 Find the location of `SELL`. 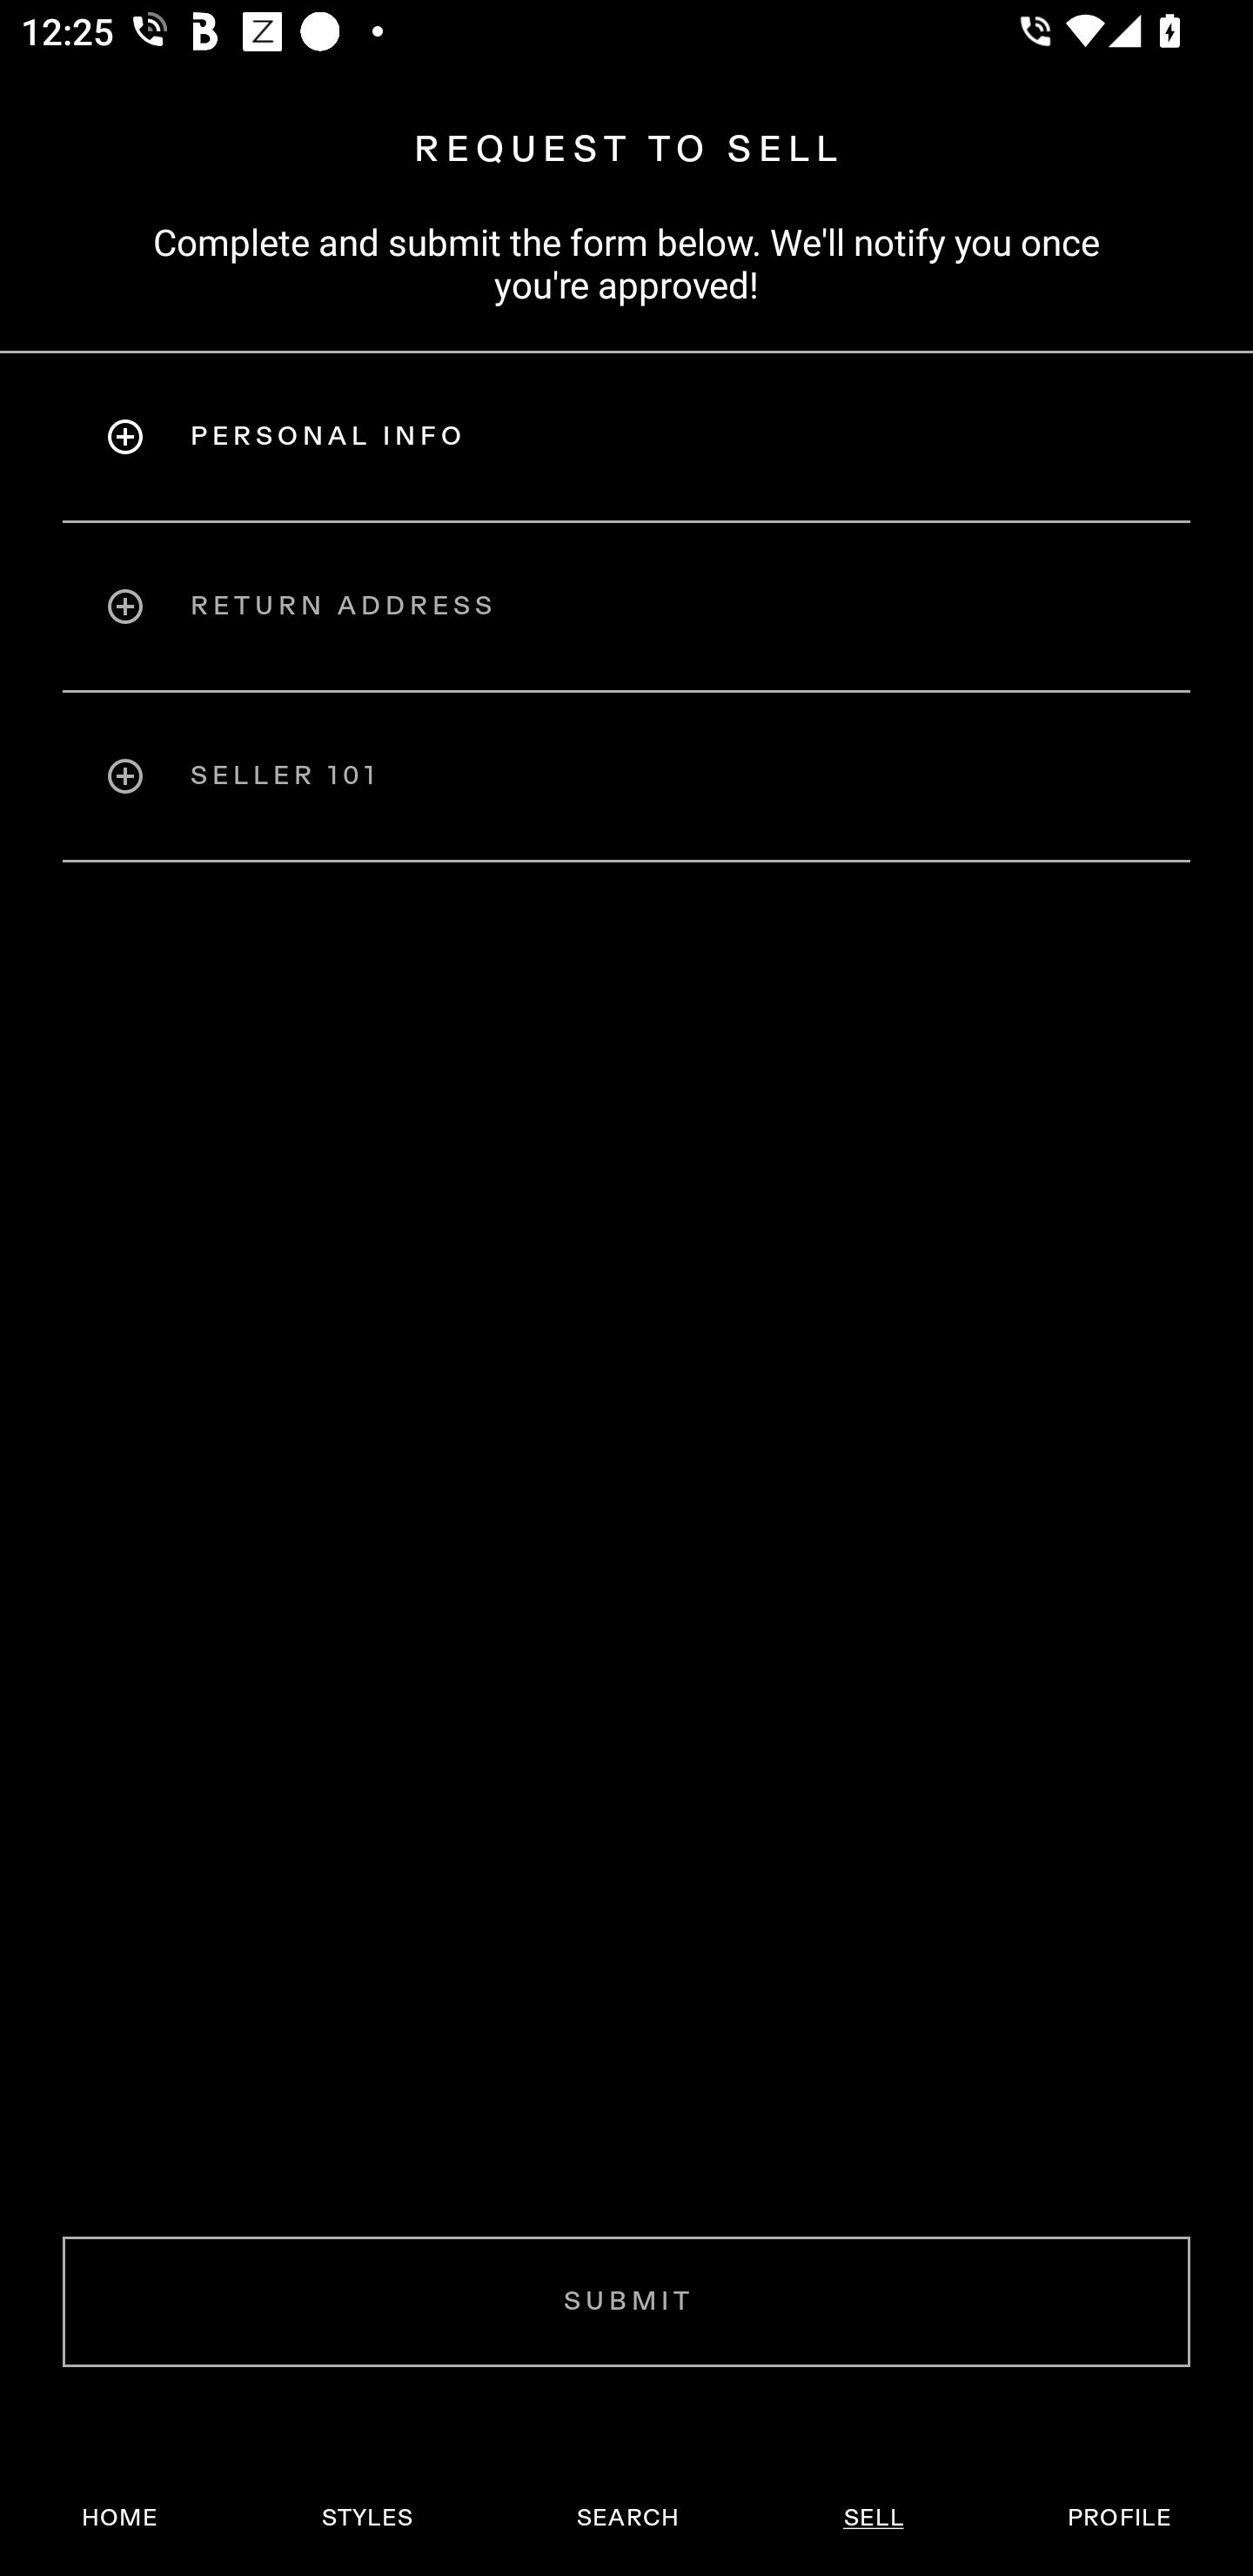

SELL is located at coordinates (873, 2518).